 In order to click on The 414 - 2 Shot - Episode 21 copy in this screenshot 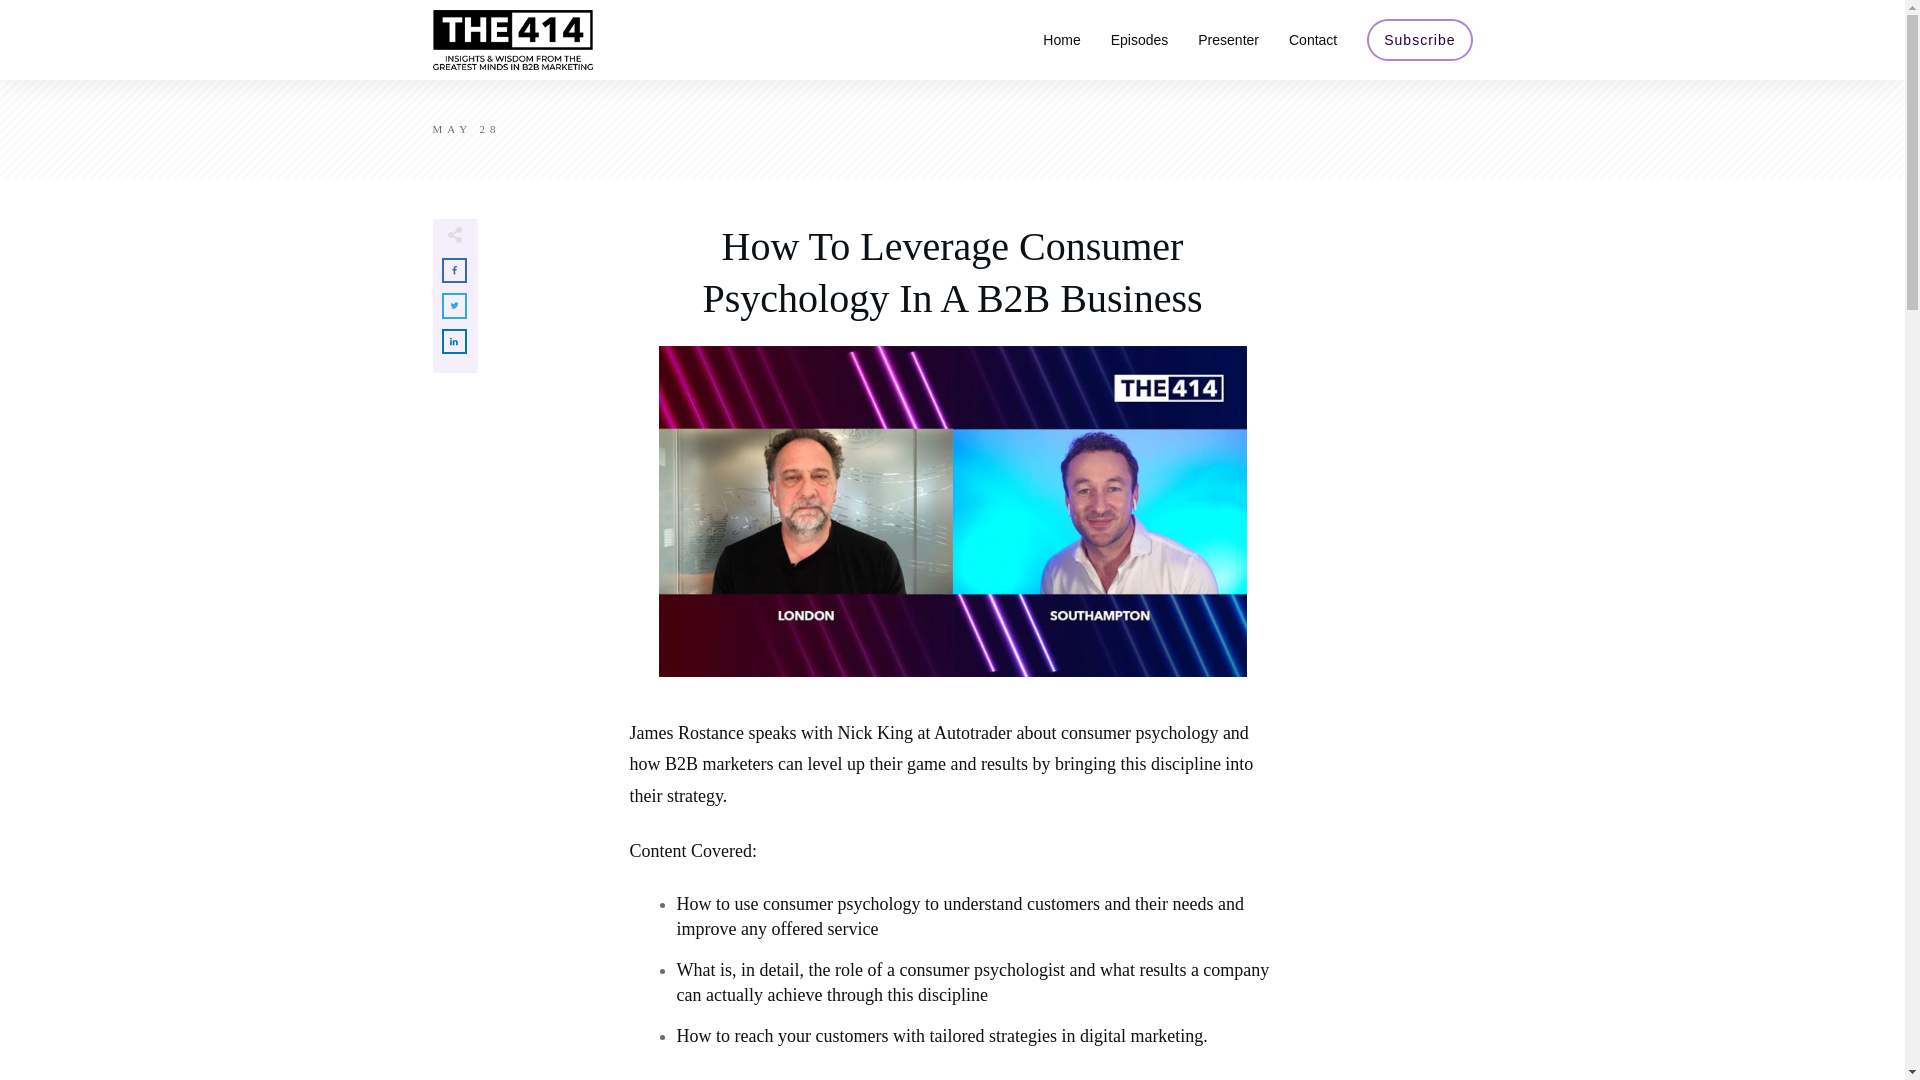, I will do `click(952, 511)`.